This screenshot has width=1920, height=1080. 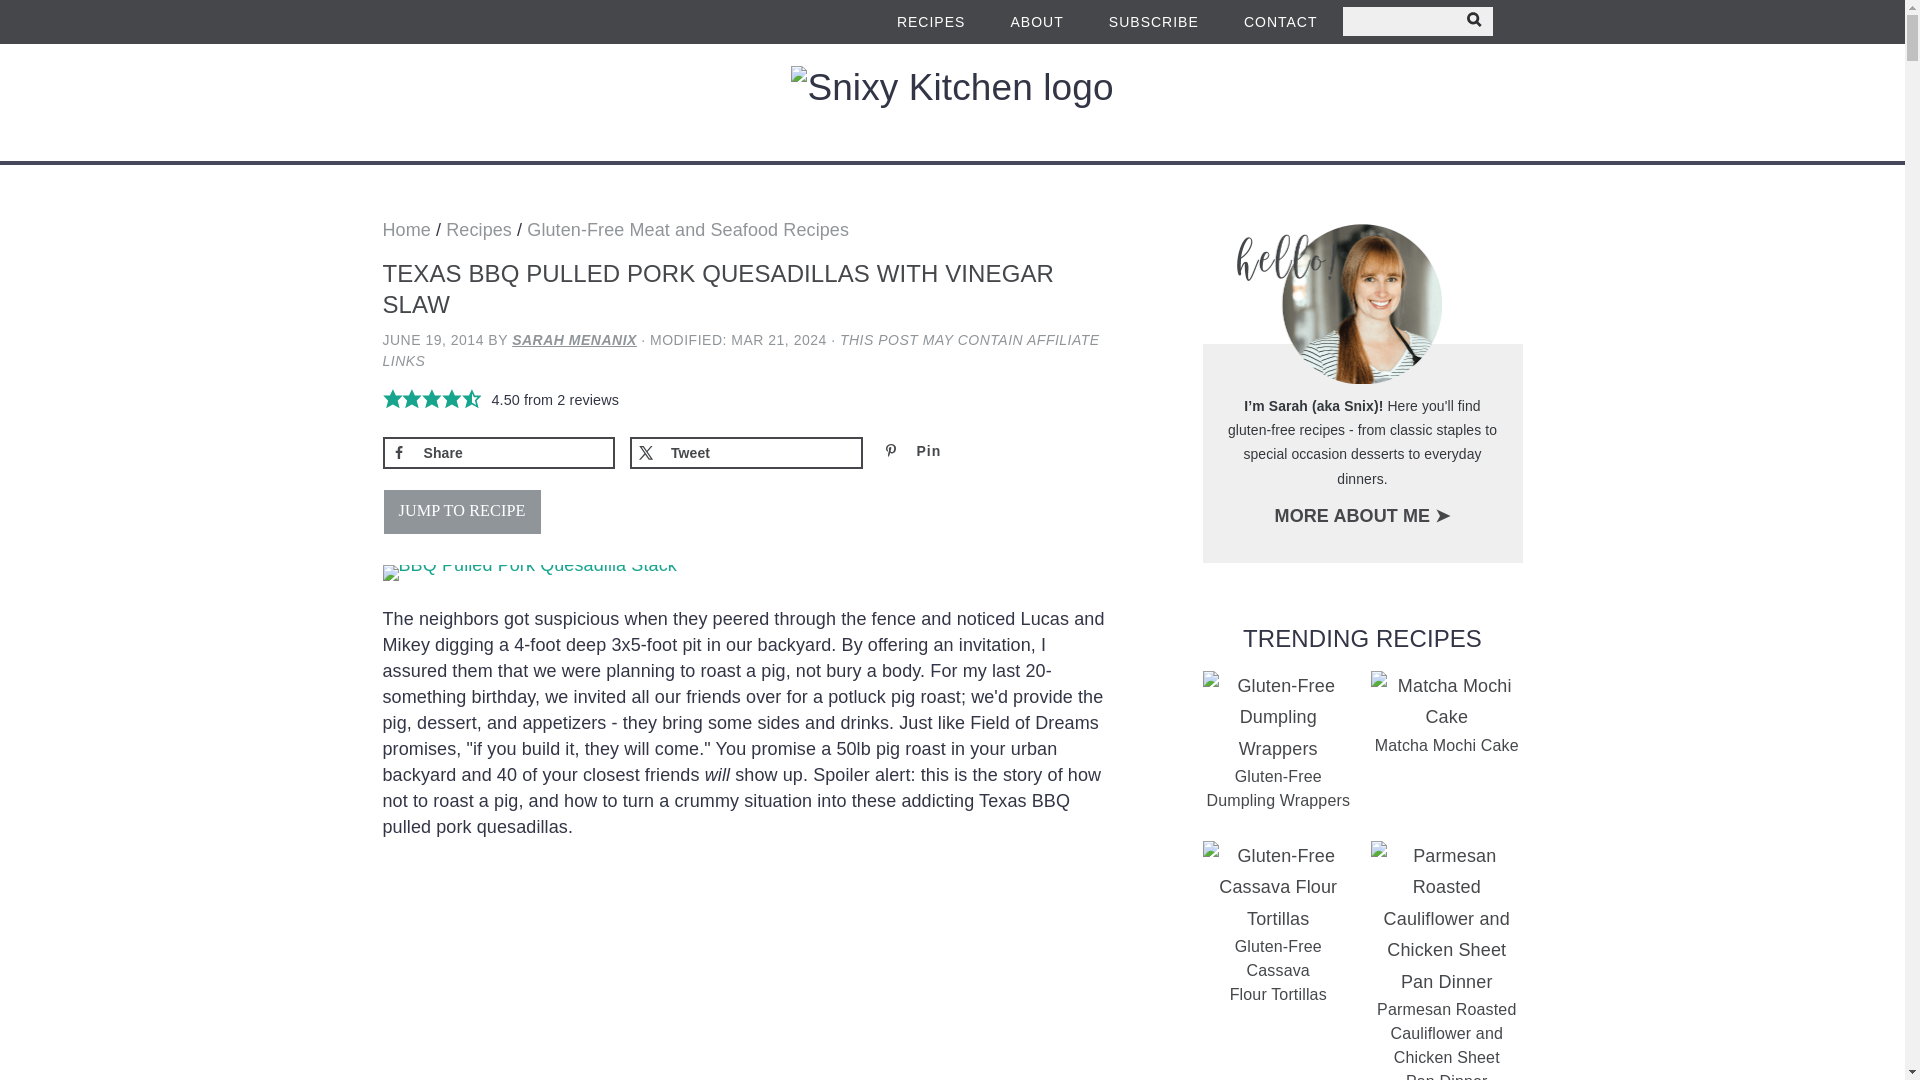 What do you see at coordinates (478, 230) in the screenshot?
I see `Recipes` at bounding box center [478, 230].